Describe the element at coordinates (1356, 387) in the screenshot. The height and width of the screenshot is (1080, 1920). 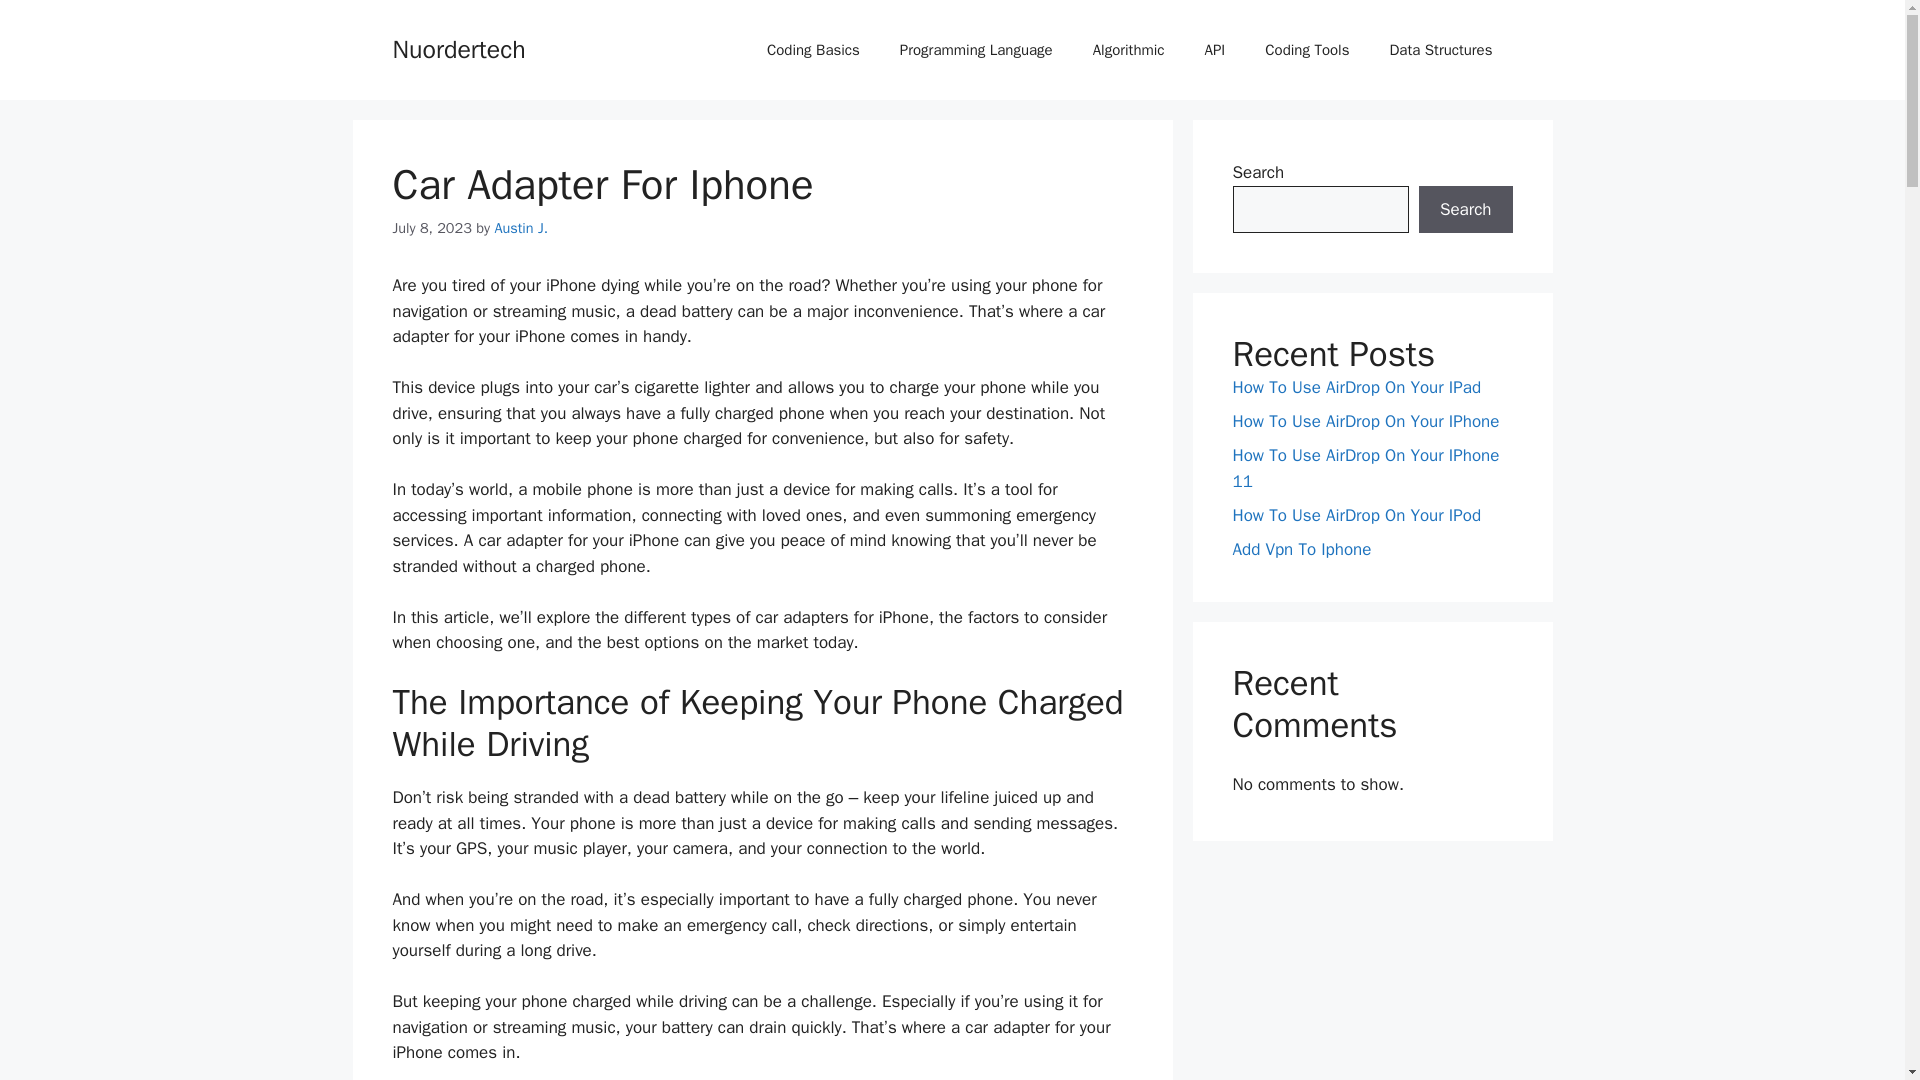
I see `How To Use AirDrop On Your IPad` at that location.